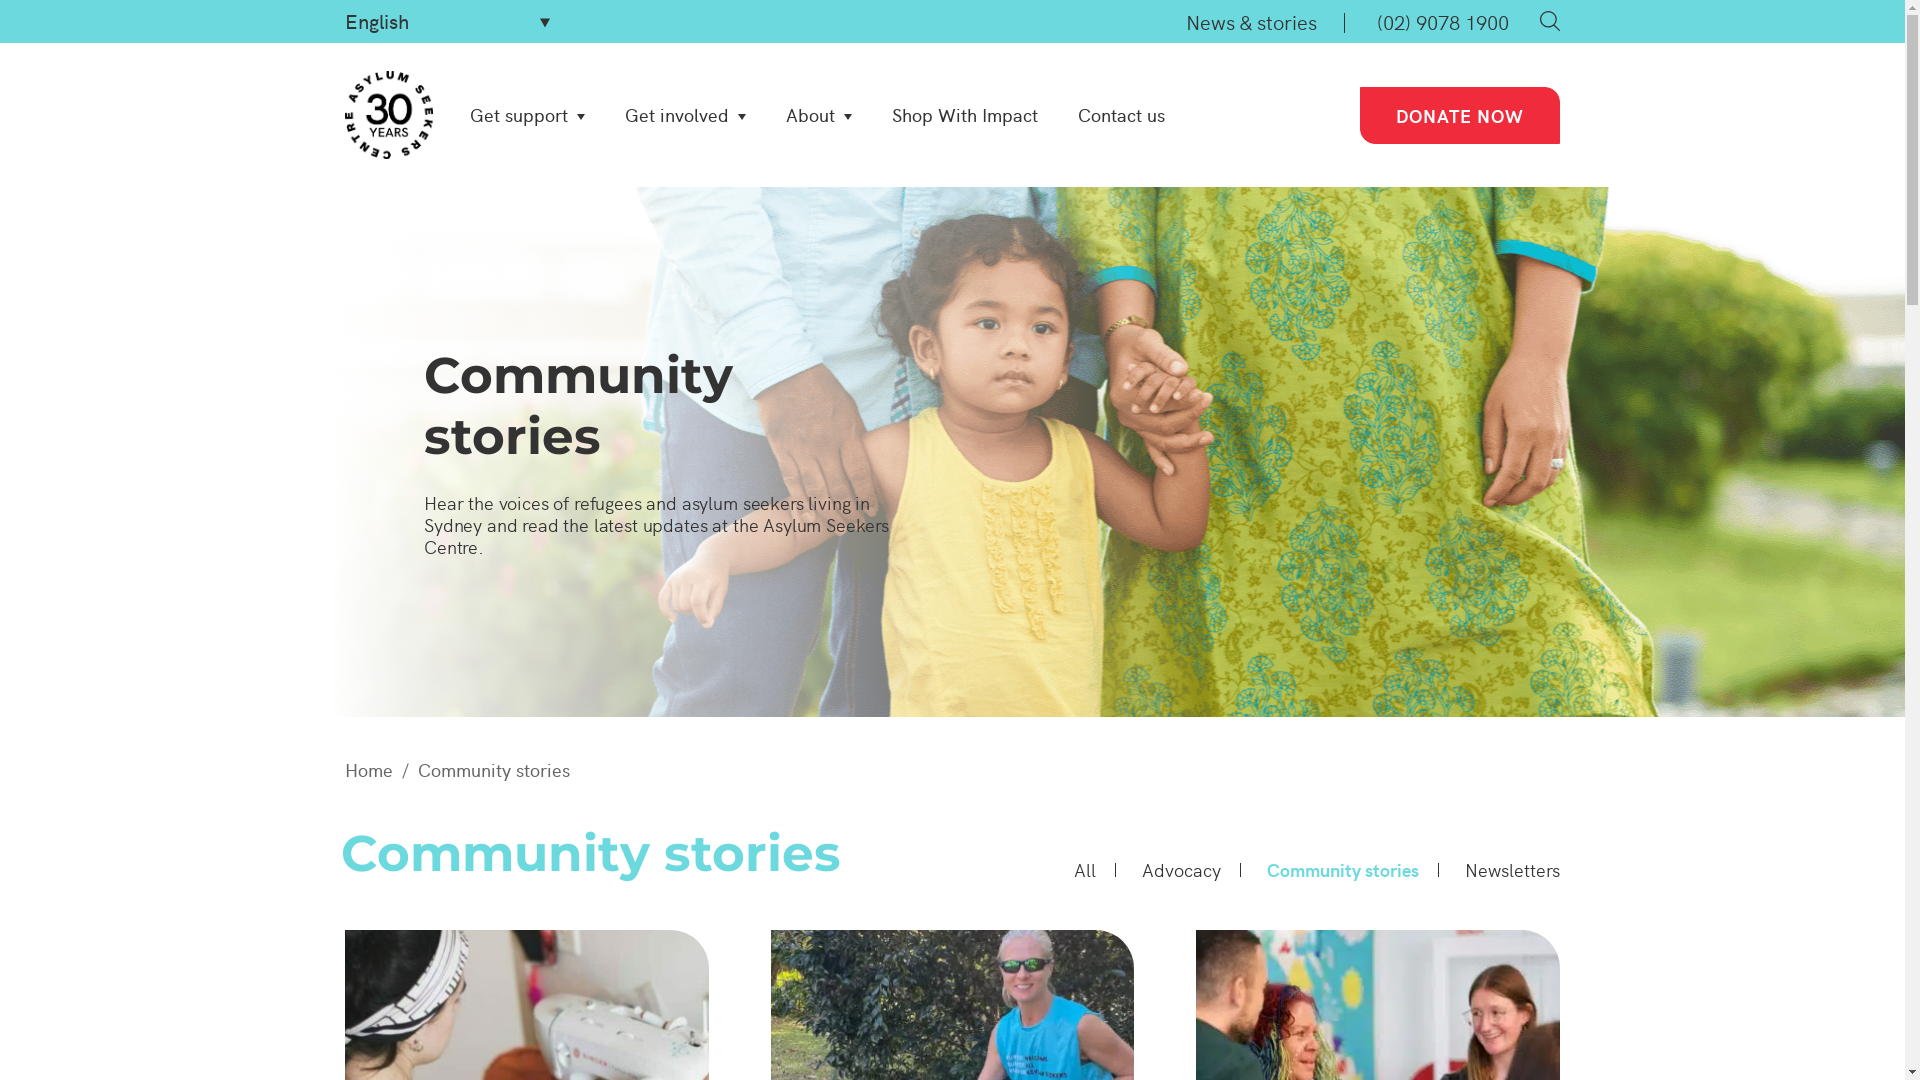  What do you see at coordinates (369, 770) in the screenshot?
I see `Home` at bounding box center [369, 770].